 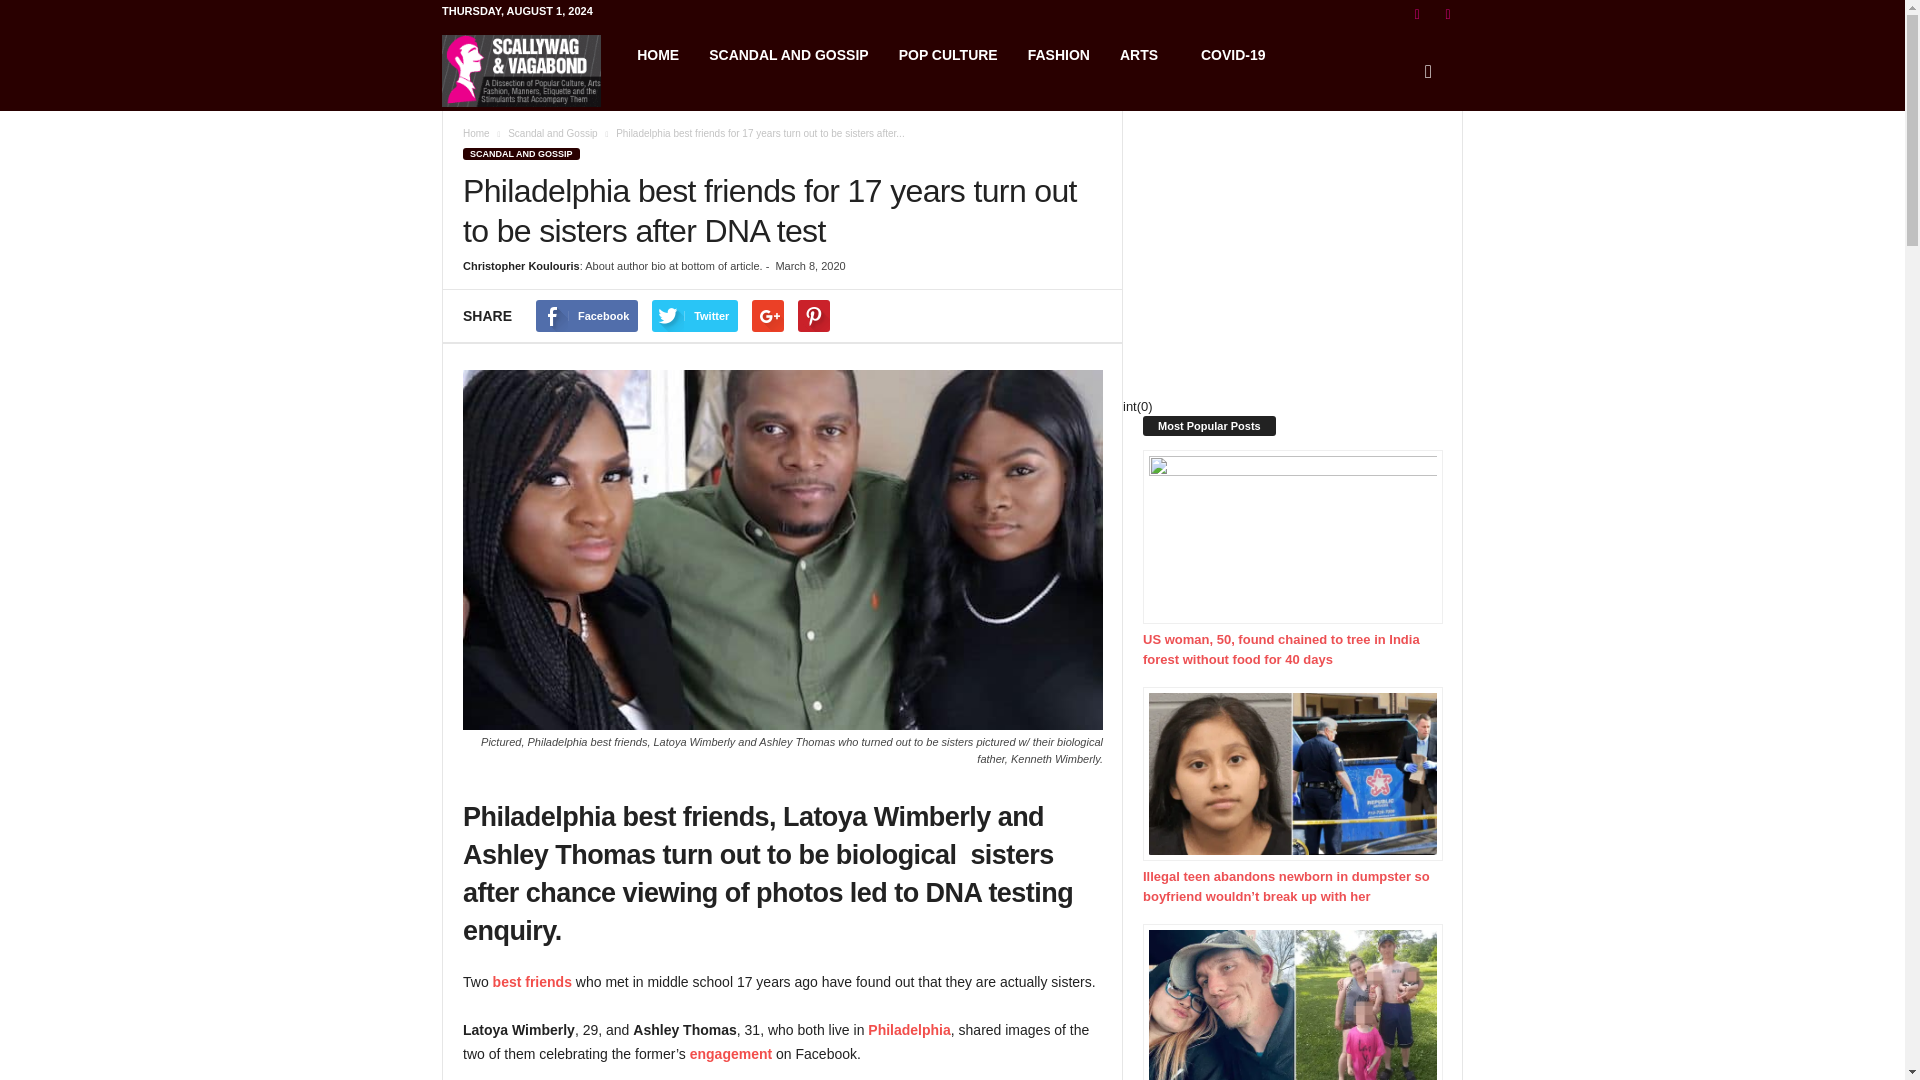 What do you see at coordinates (552, 134) in the screenshot?
I see `Scandal and Gossip` at bounding box center [552, 134].